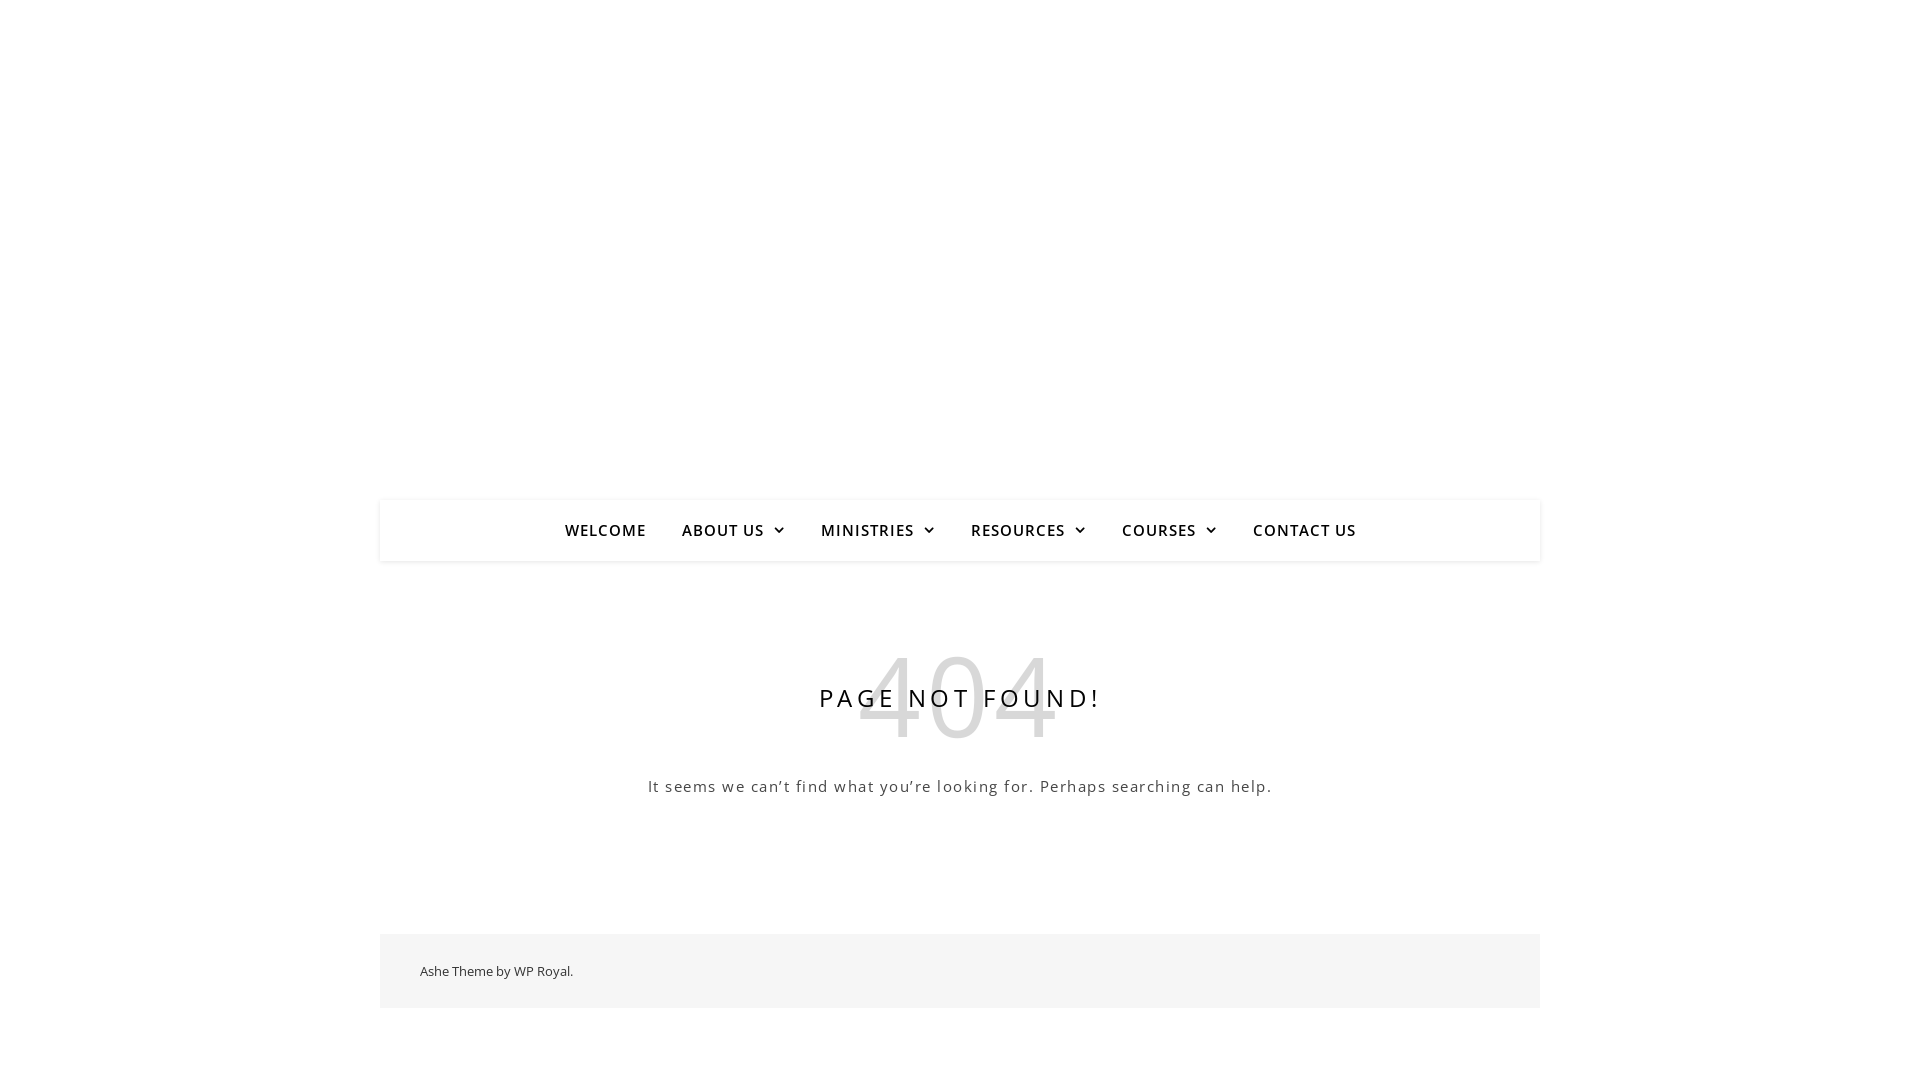  I want to click on COURSES, so click(1170, 530).